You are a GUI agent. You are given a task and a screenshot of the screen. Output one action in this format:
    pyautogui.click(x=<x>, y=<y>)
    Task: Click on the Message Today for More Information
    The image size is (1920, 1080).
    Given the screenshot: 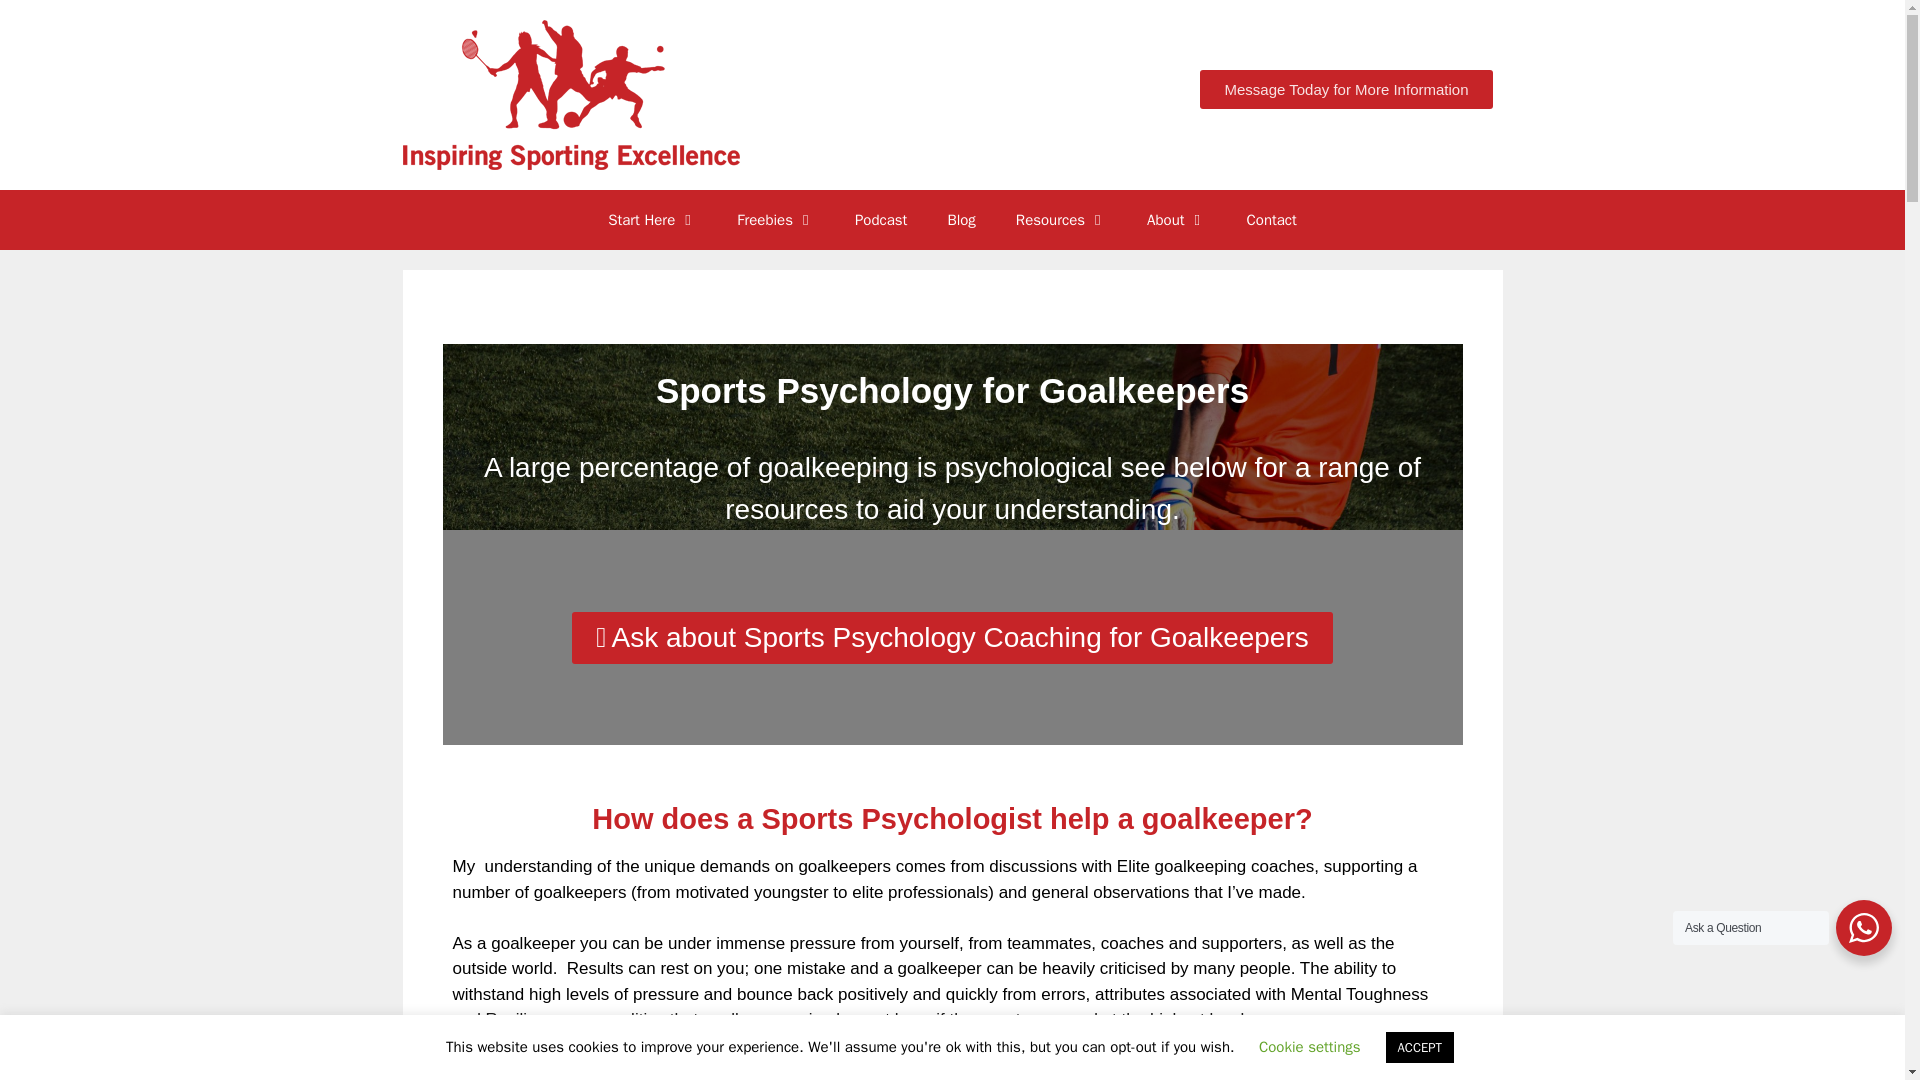 What is the action you would take?
    pyautogui.click(x=1346, y=90)
    